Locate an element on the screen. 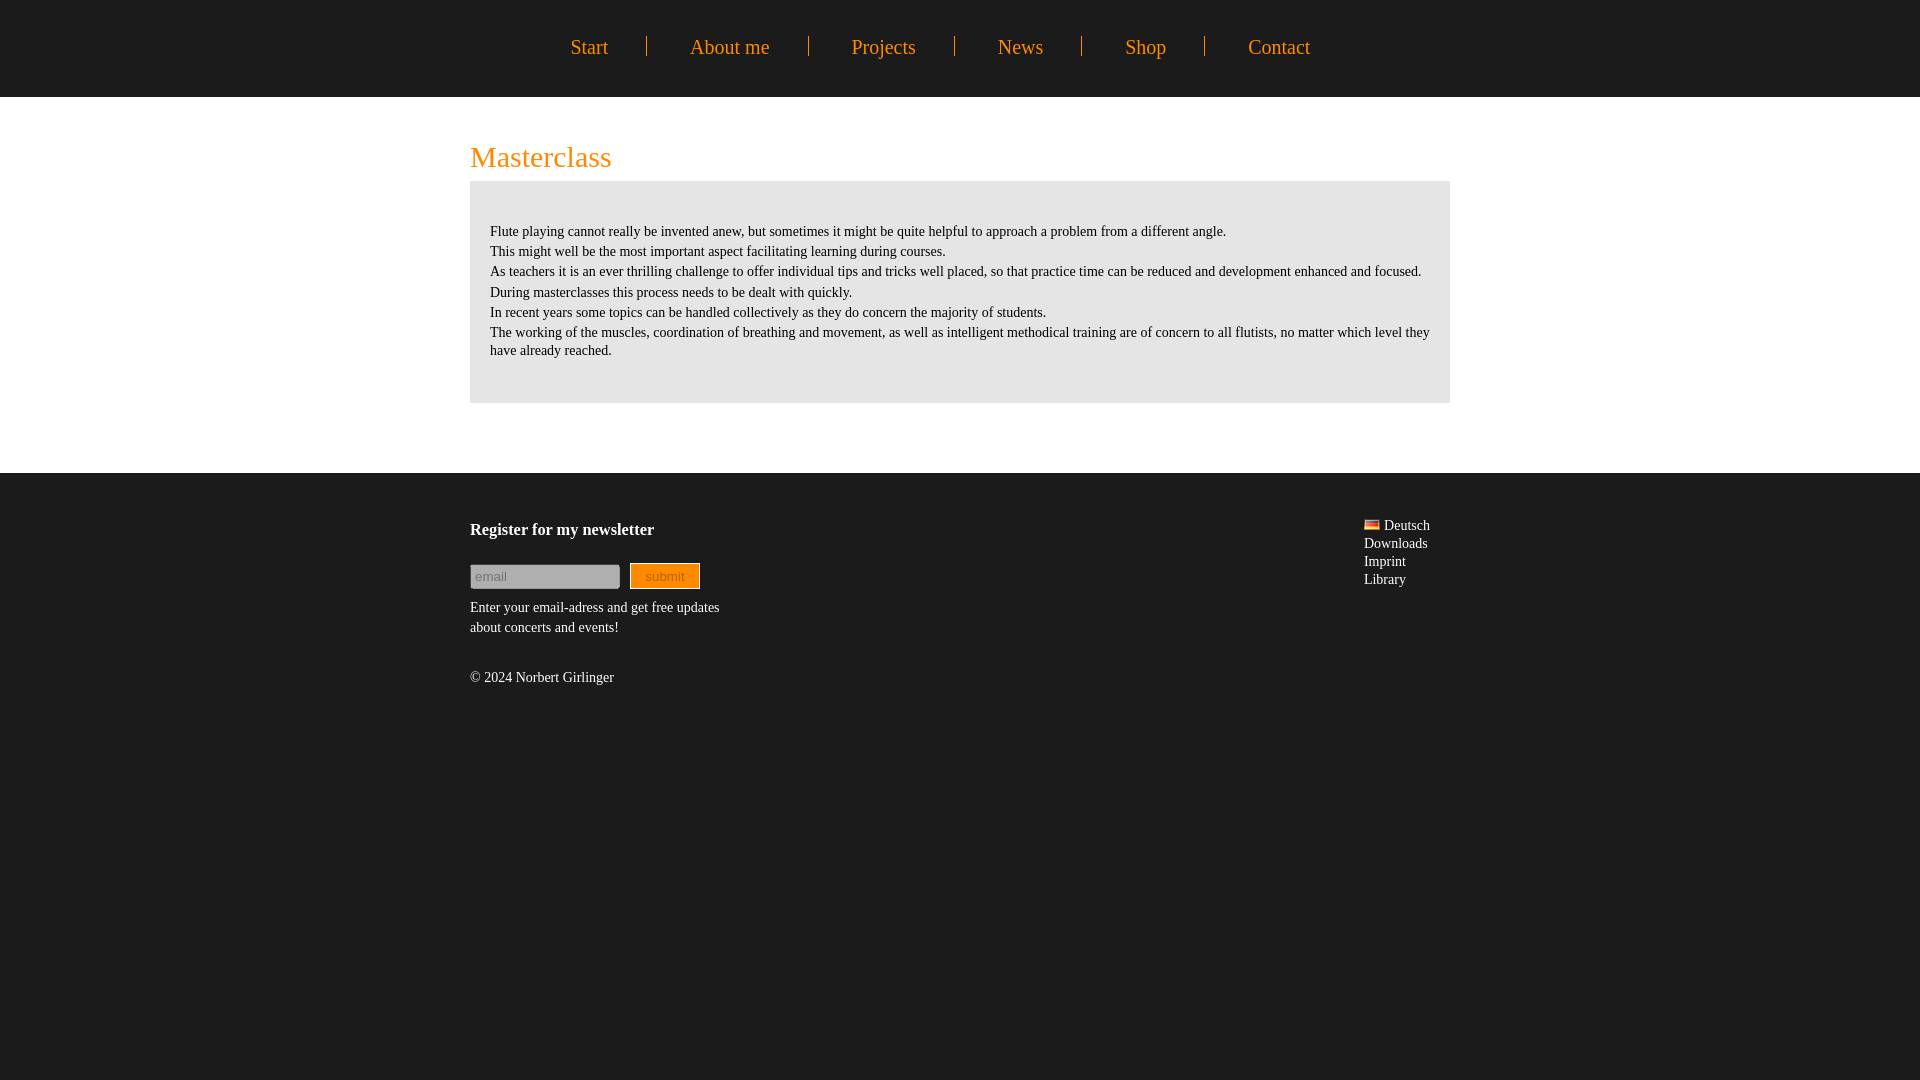  News is located at coordinates (1021, 46).